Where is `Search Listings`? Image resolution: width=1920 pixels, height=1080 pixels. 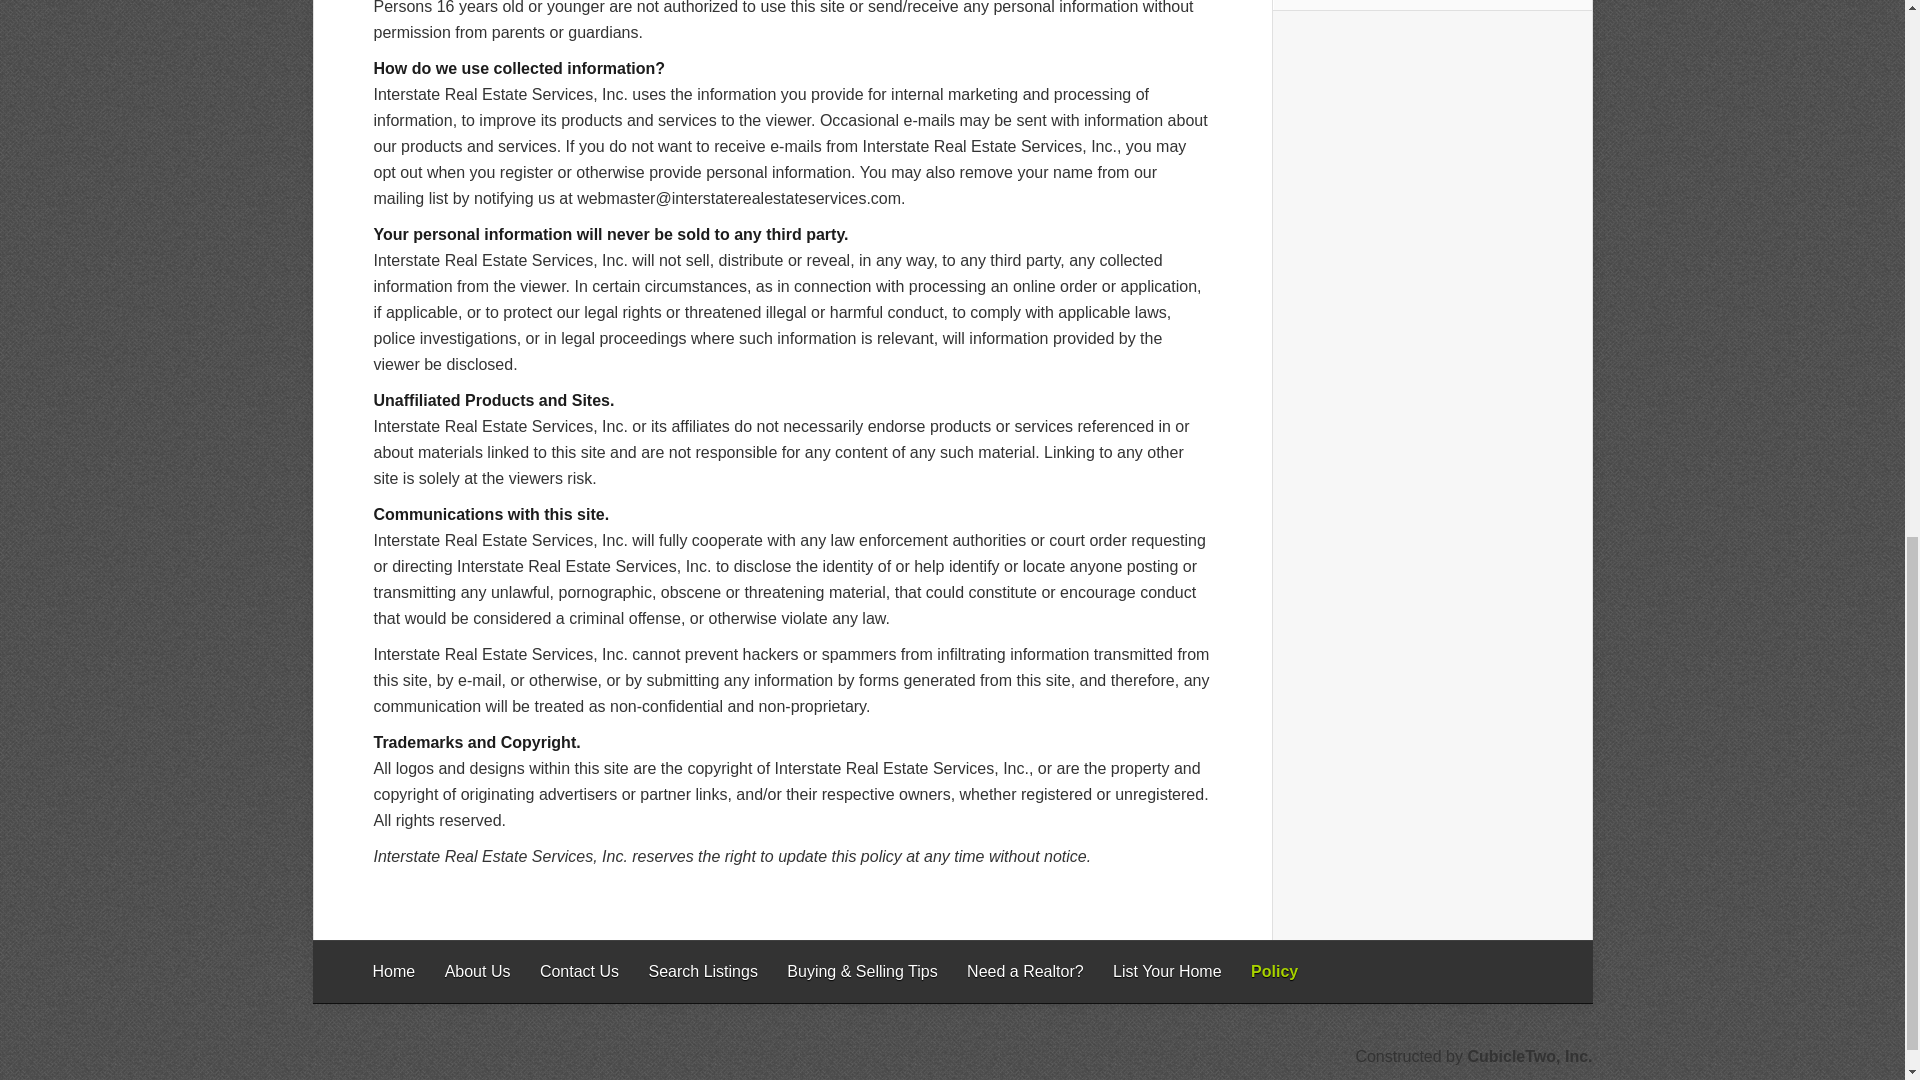 Search Listings is located at coordinates (702, 971).